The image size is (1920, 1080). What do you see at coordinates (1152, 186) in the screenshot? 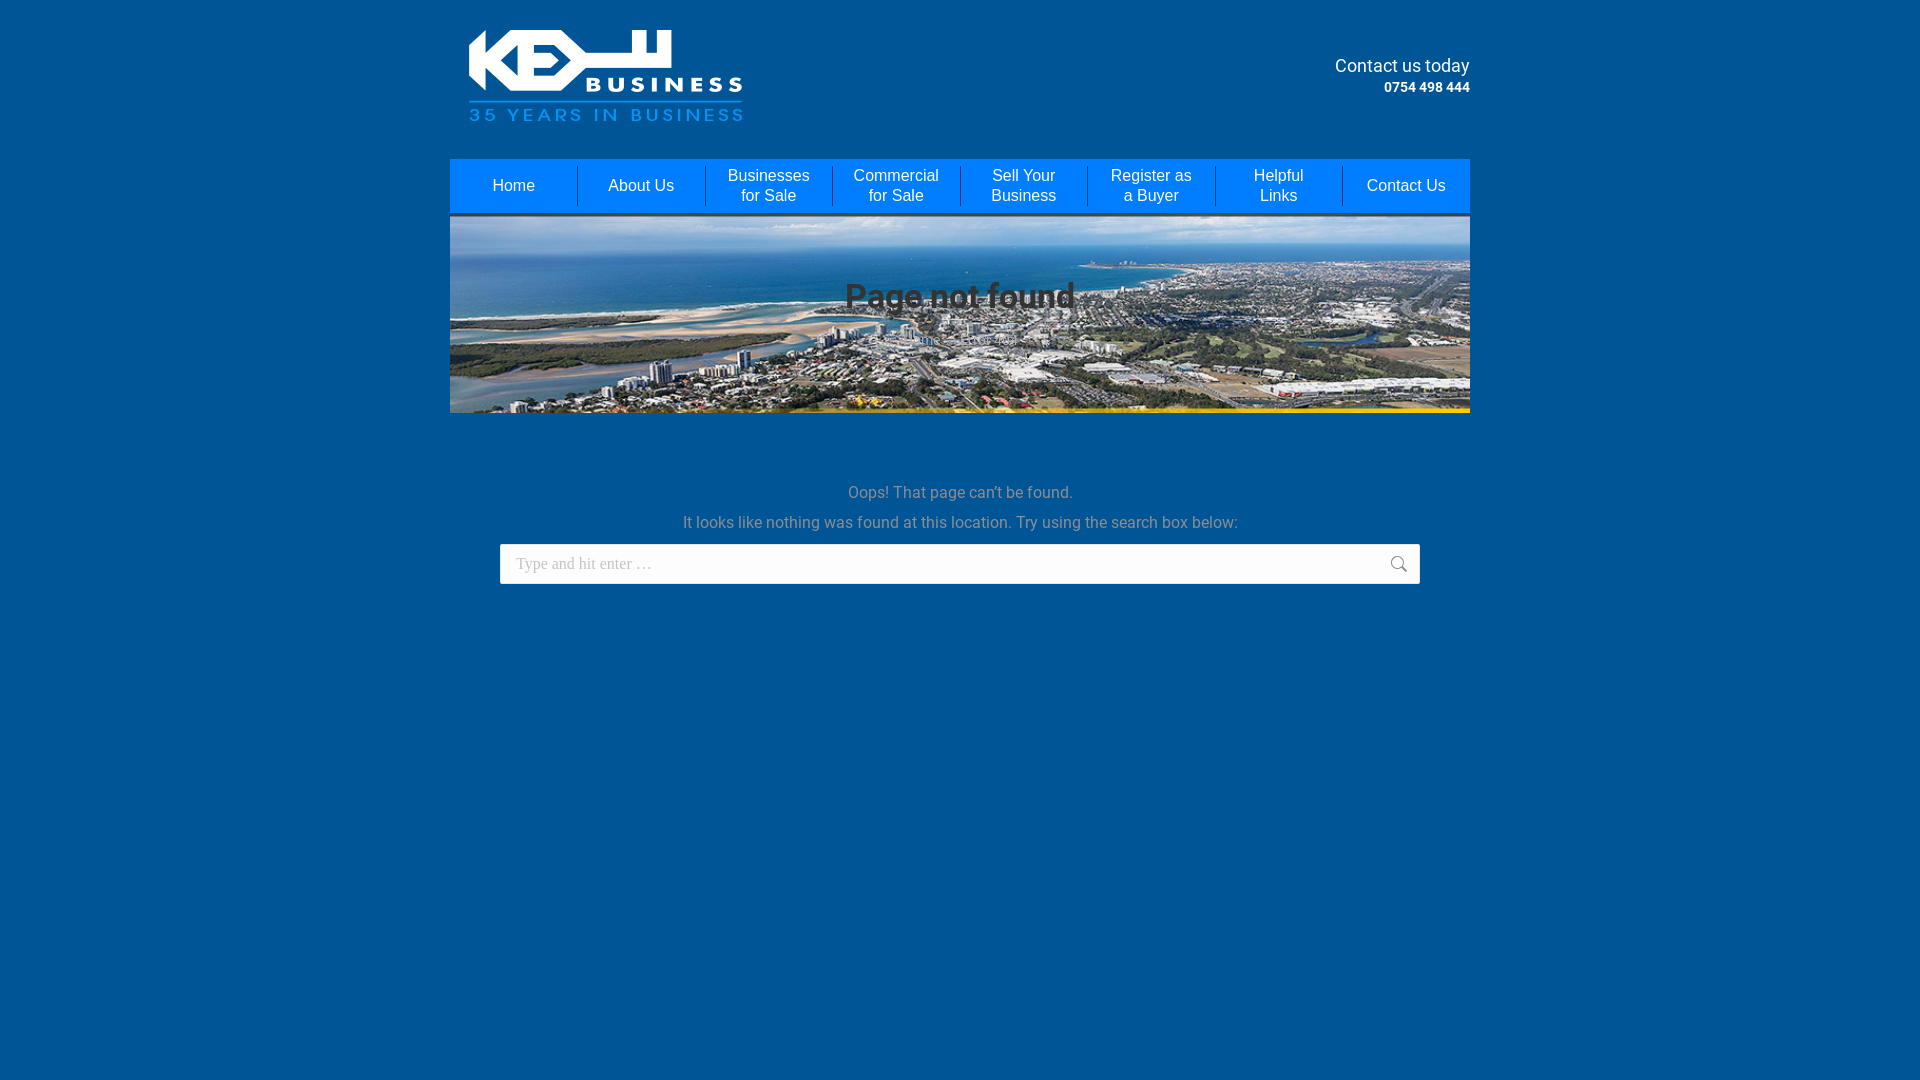
I see `Register as a Buyer` at bounding box center [1152, 186].